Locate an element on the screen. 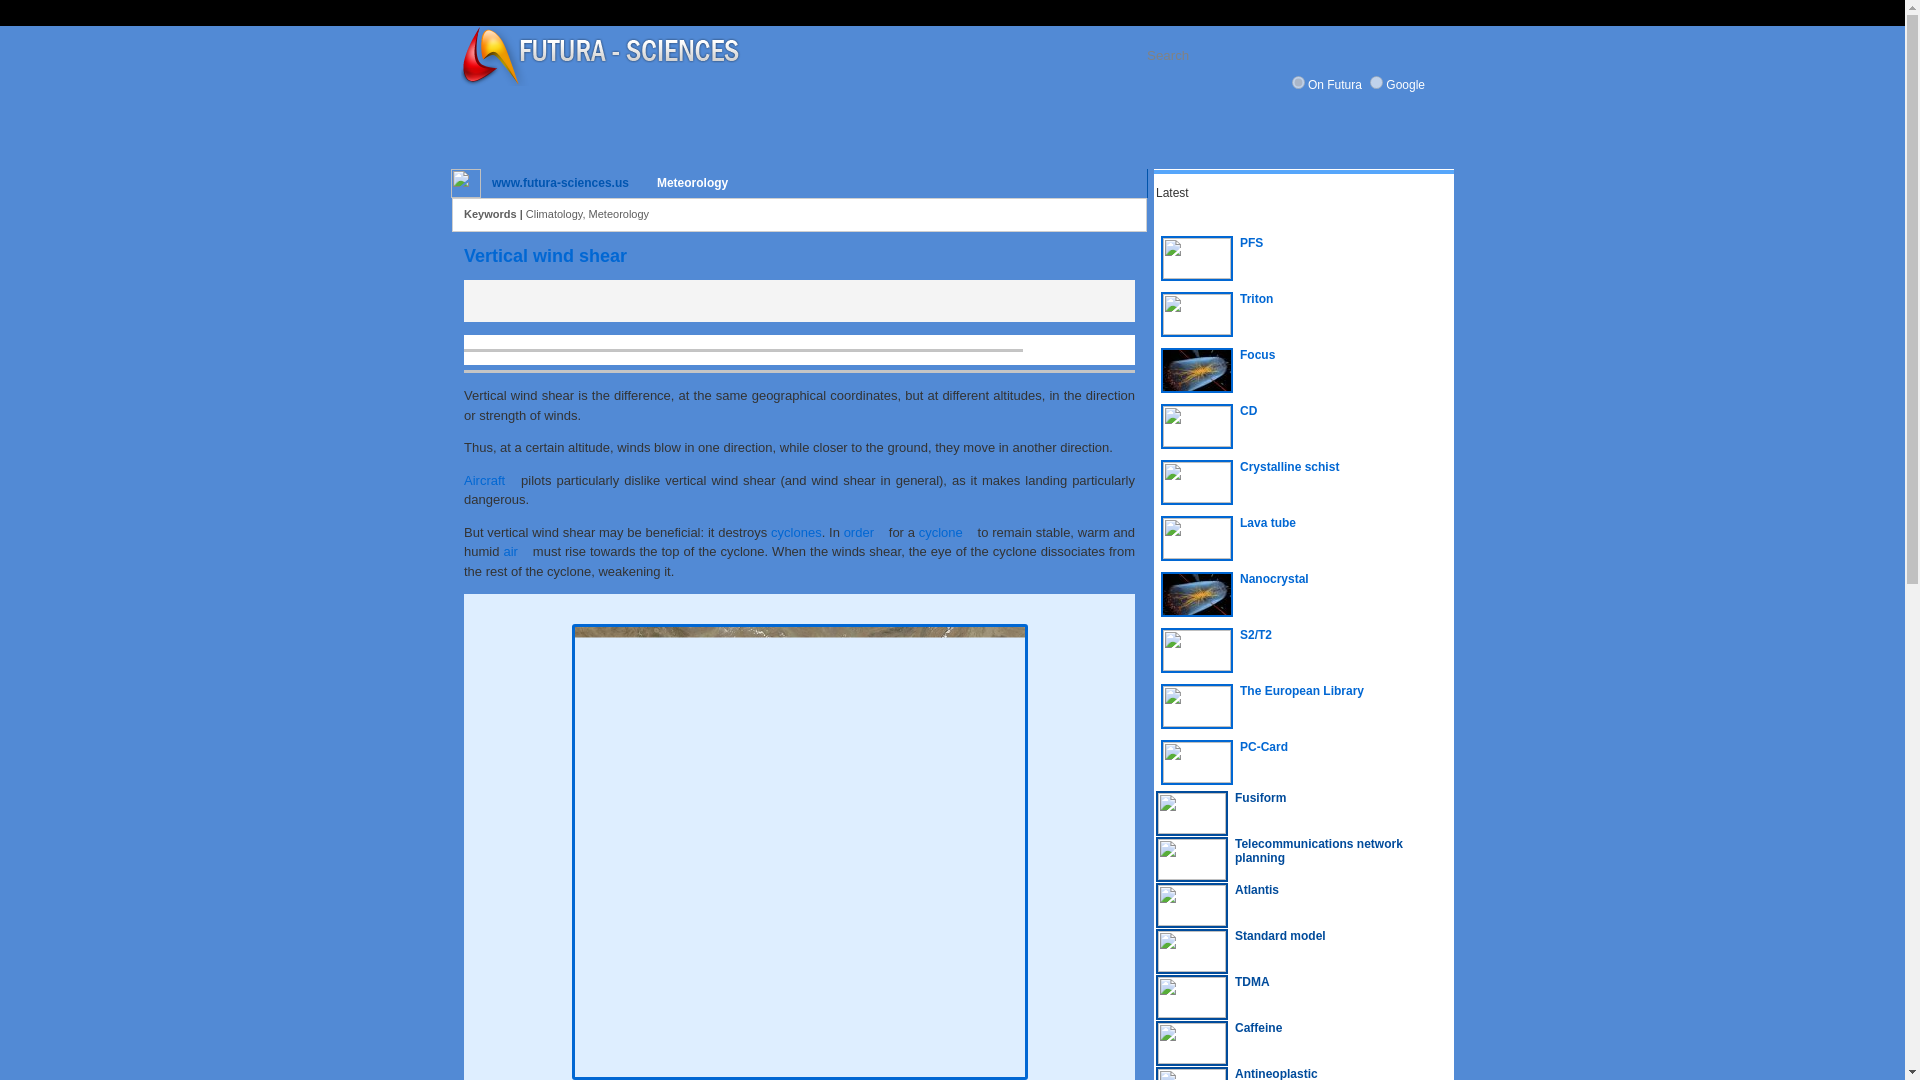 The image size is (1920, 1080). air is located at coordinates (516, 552).